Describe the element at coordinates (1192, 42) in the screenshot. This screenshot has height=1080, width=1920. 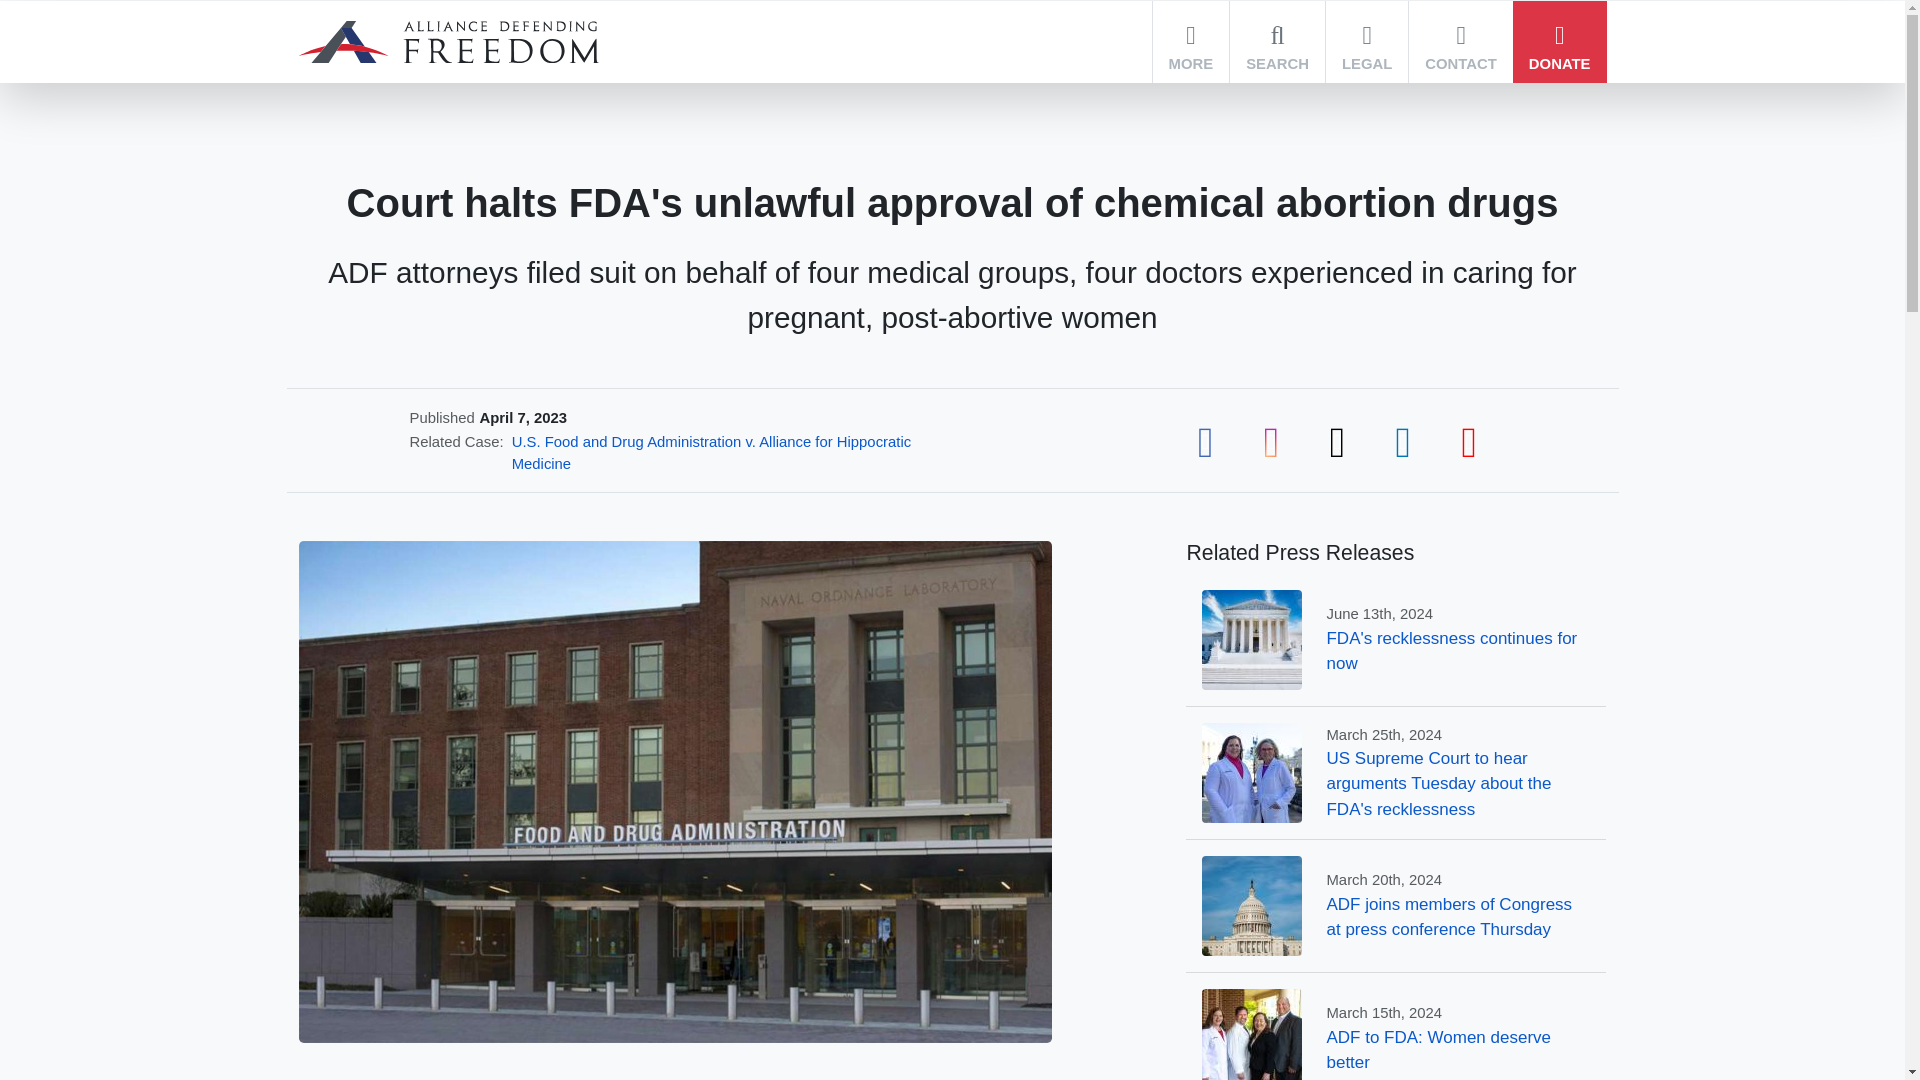
I see `MORE` at that location.